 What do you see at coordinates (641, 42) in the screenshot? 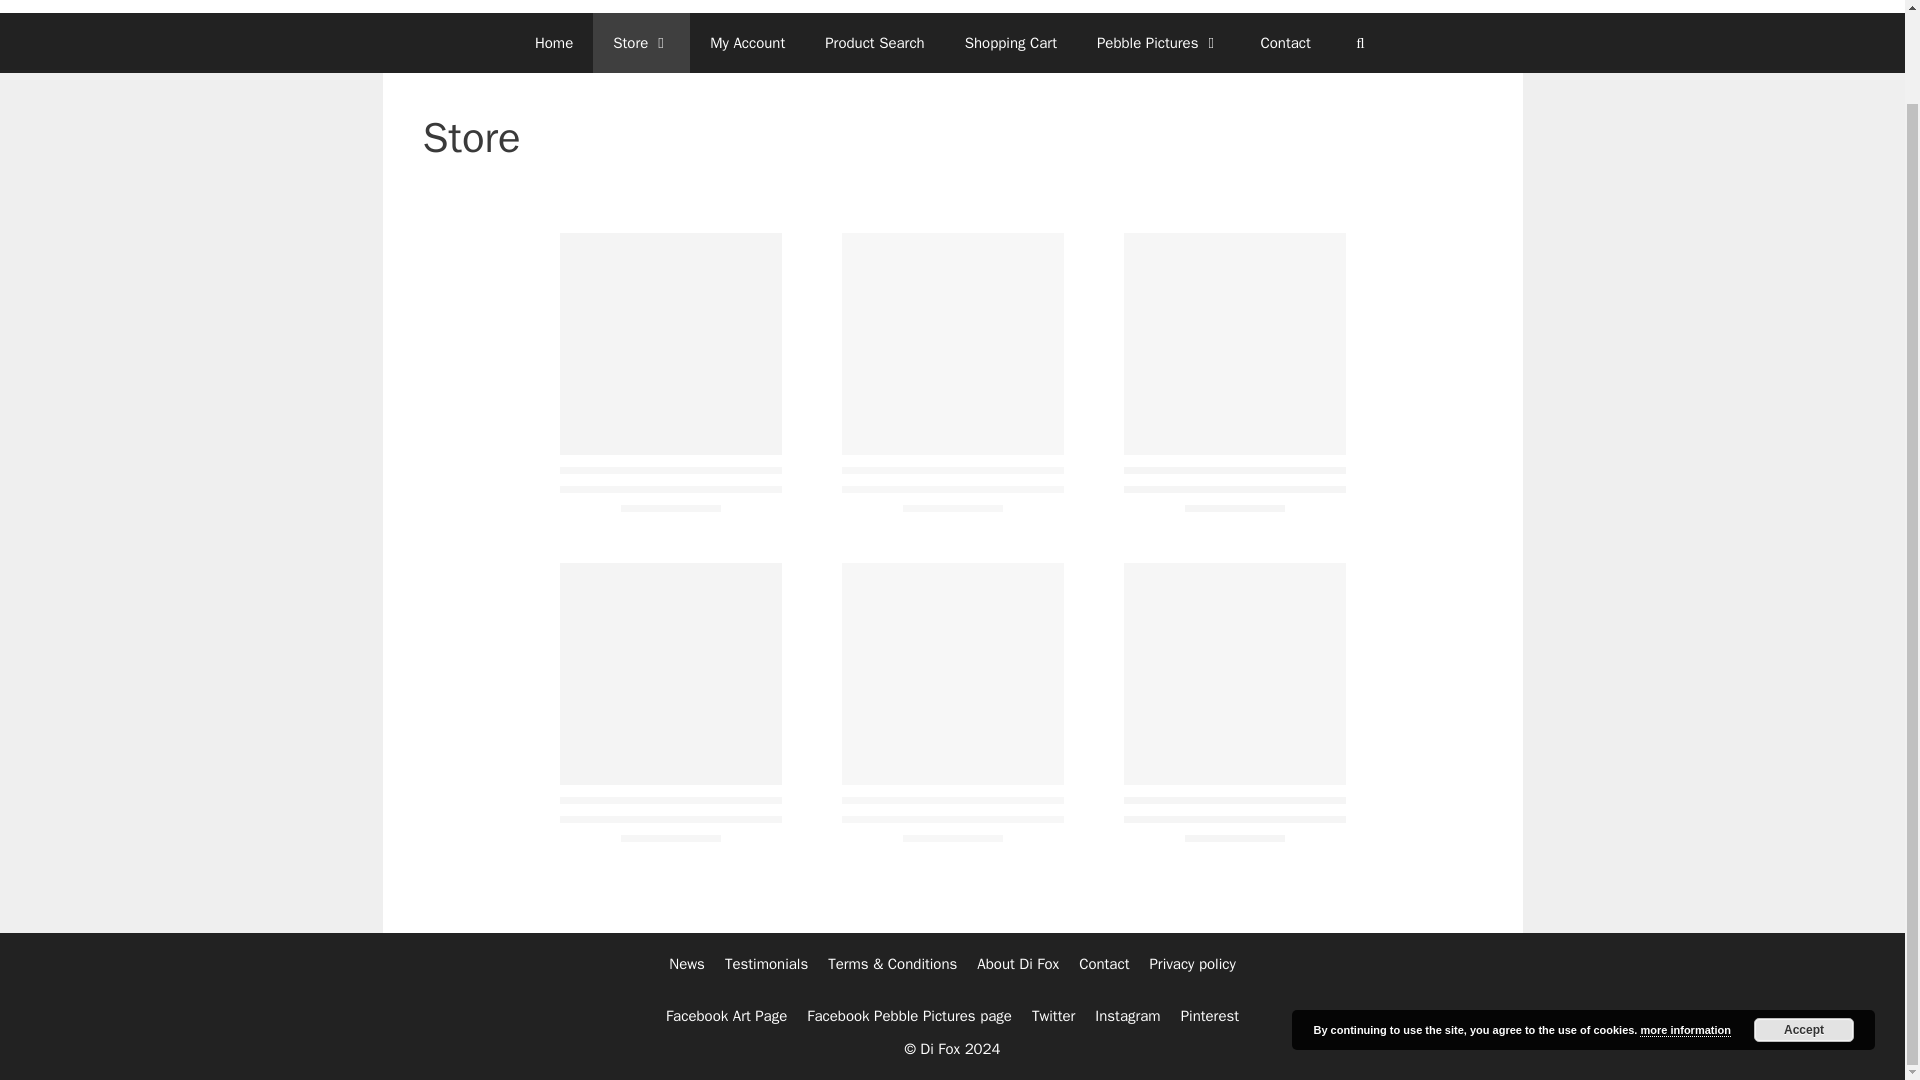
I see `Store` at bounding box center [641, 42].